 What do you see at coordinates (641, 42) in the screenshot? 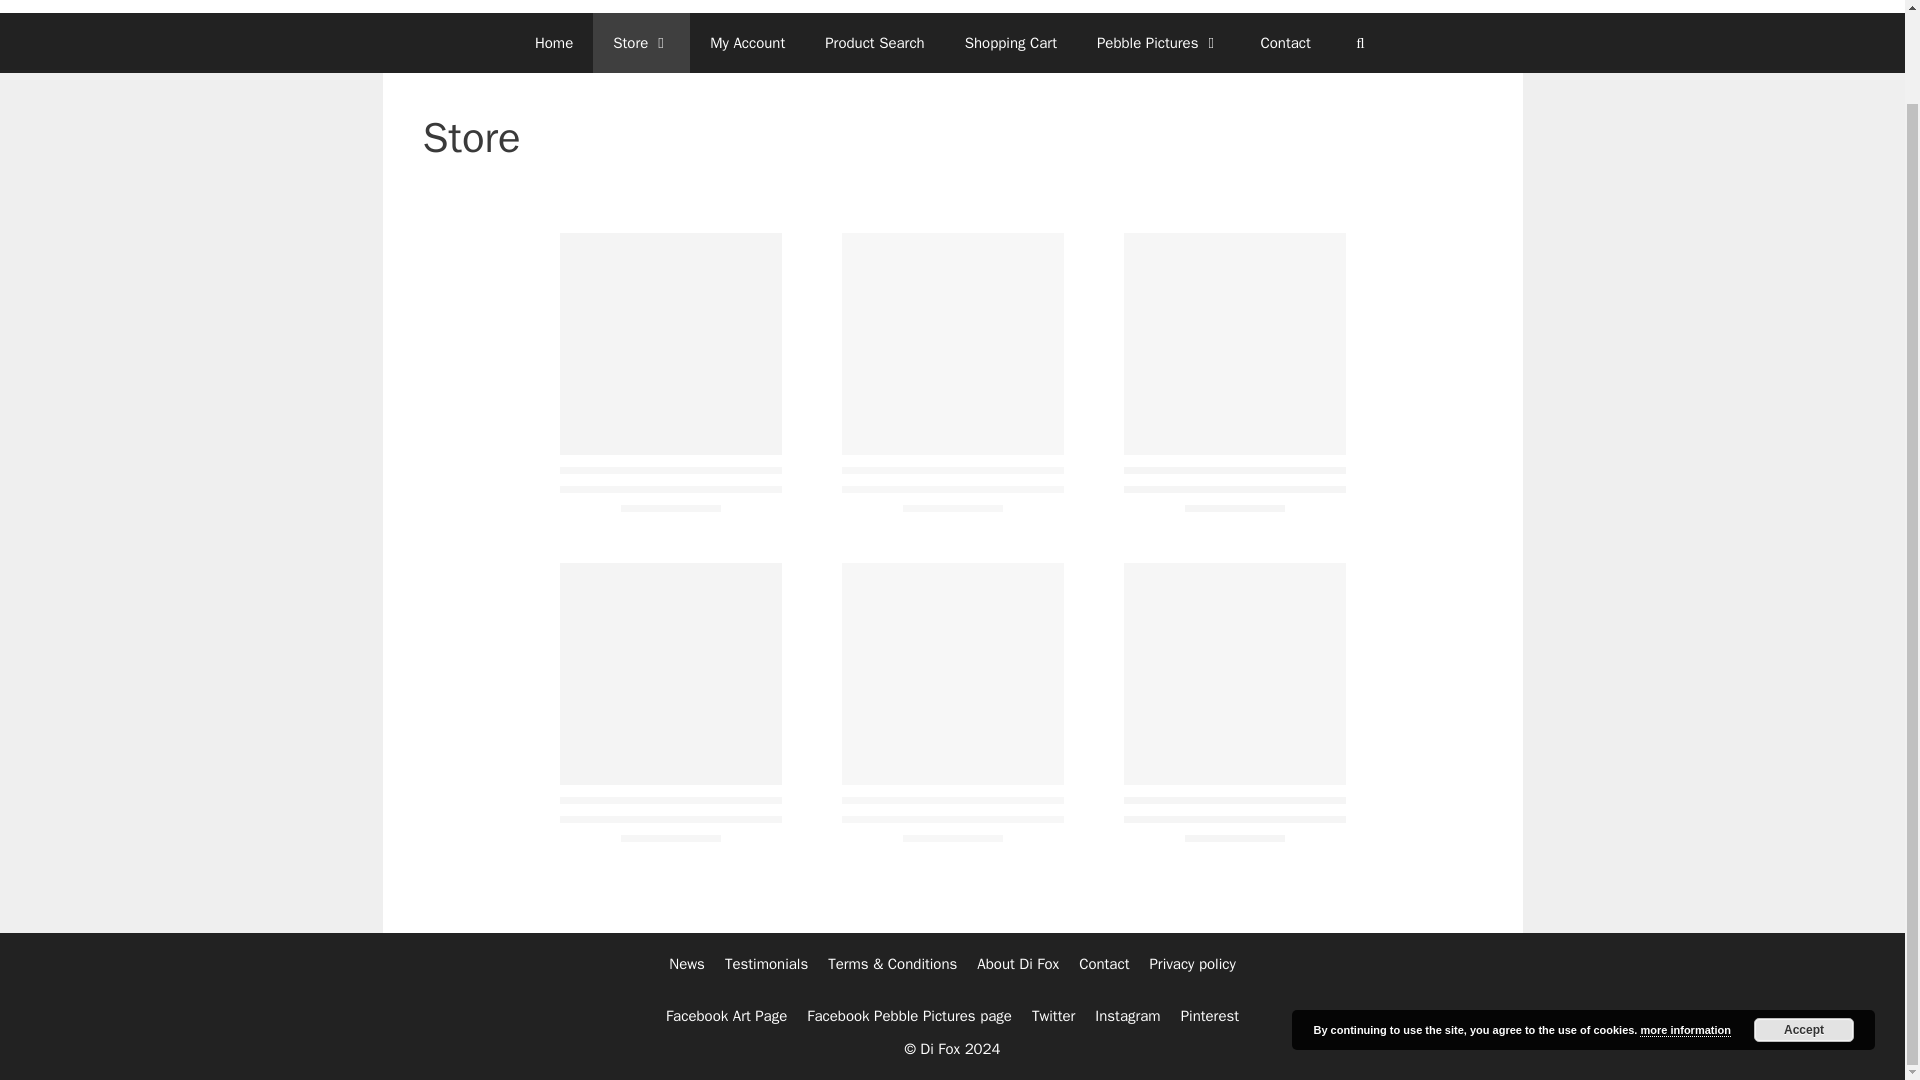
I see `Store` at bounding box center [641, 42].